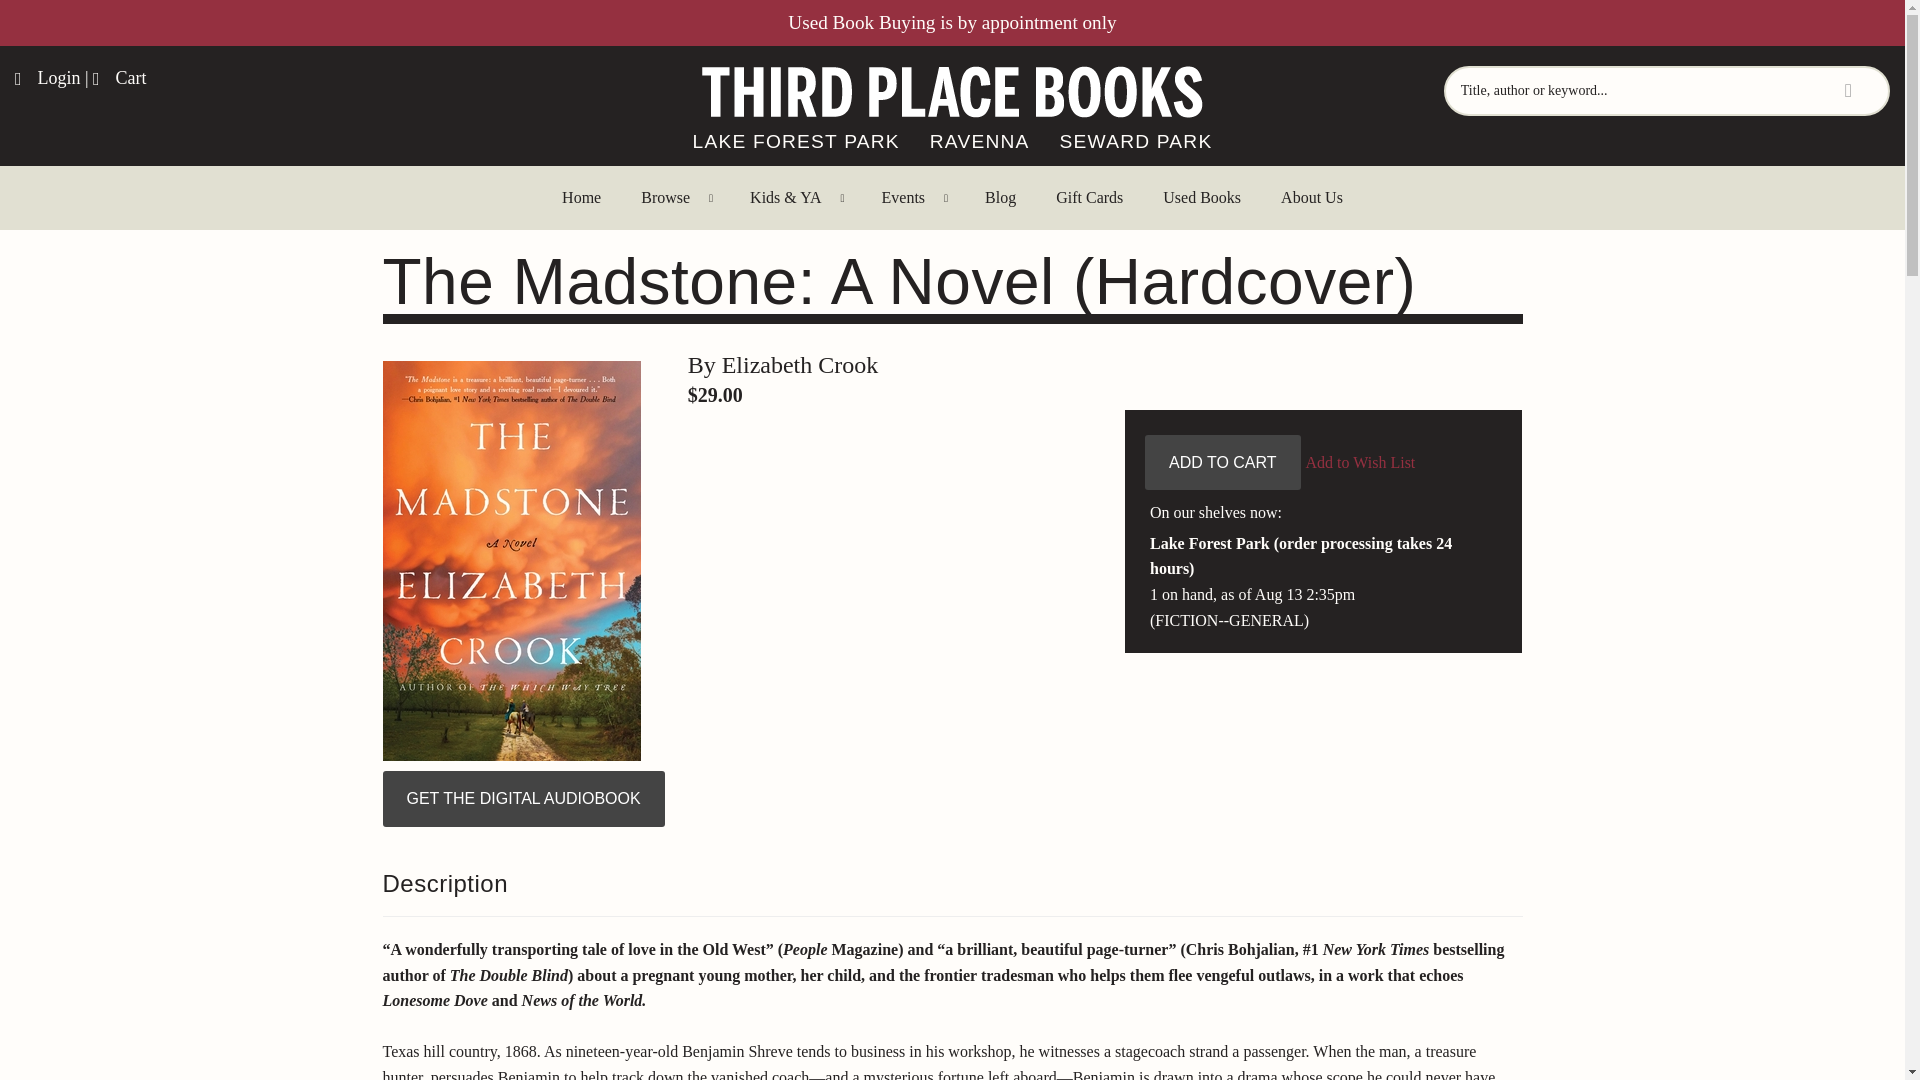  Describe the element at coordinates (1202, 198) in the screenshot. I see `Used Books` at that location.